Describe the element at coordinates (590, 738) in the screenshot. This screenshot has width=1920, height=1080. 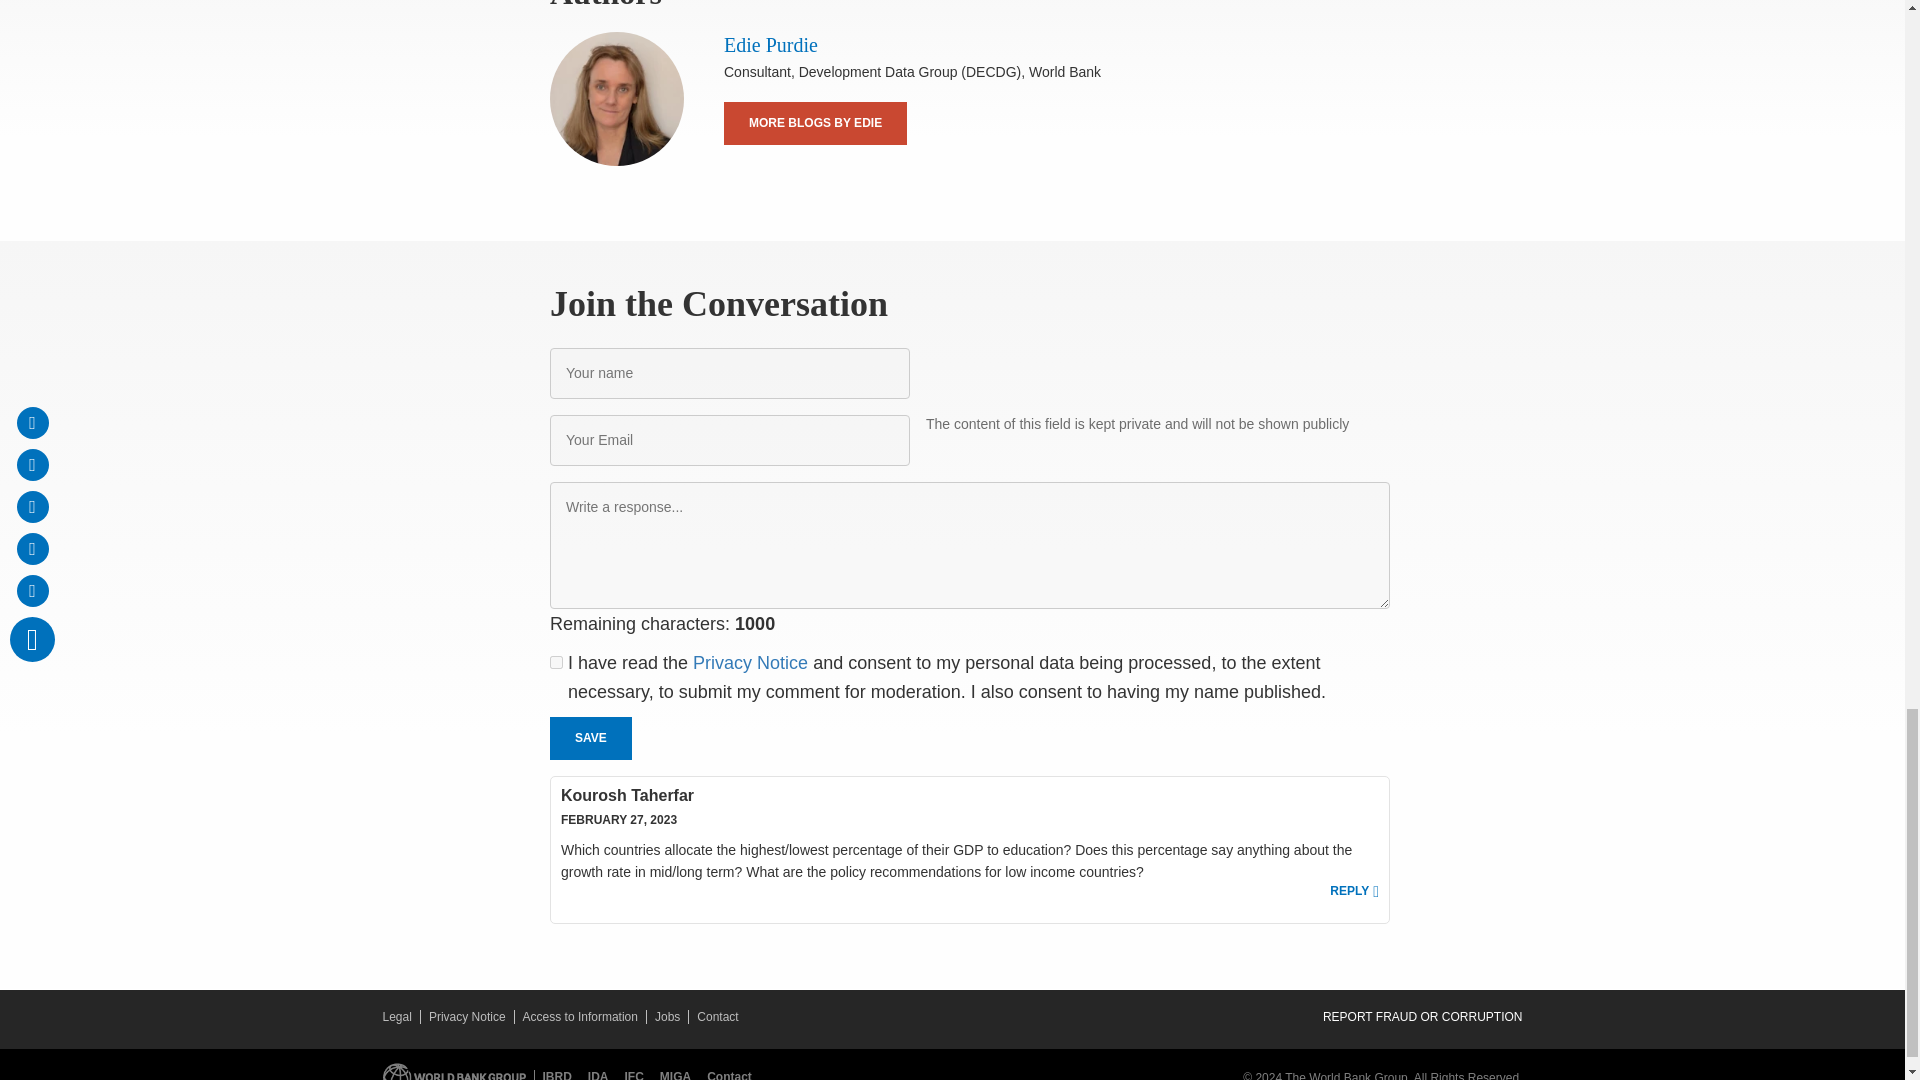
I see `SAVE` at that location.